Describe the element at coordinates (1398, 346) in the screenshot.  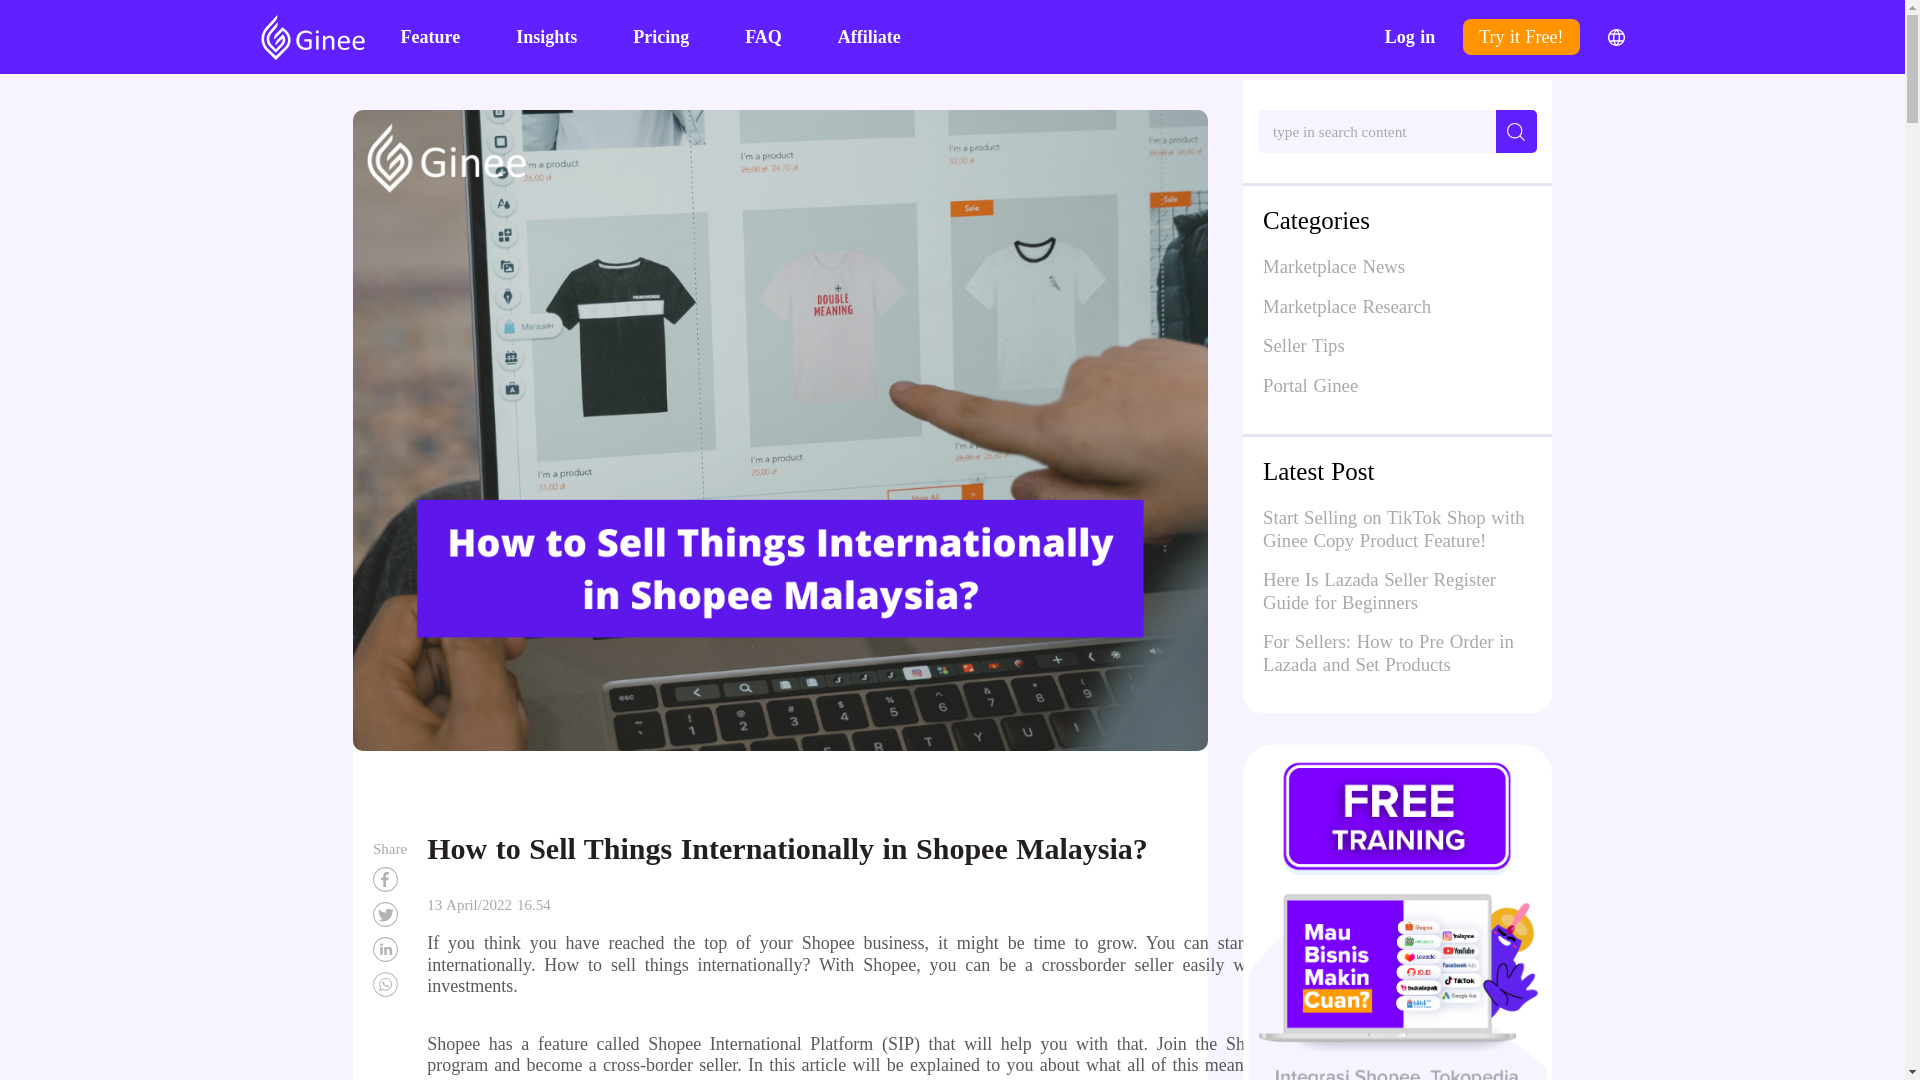
I see `Seller Tips` at that location.